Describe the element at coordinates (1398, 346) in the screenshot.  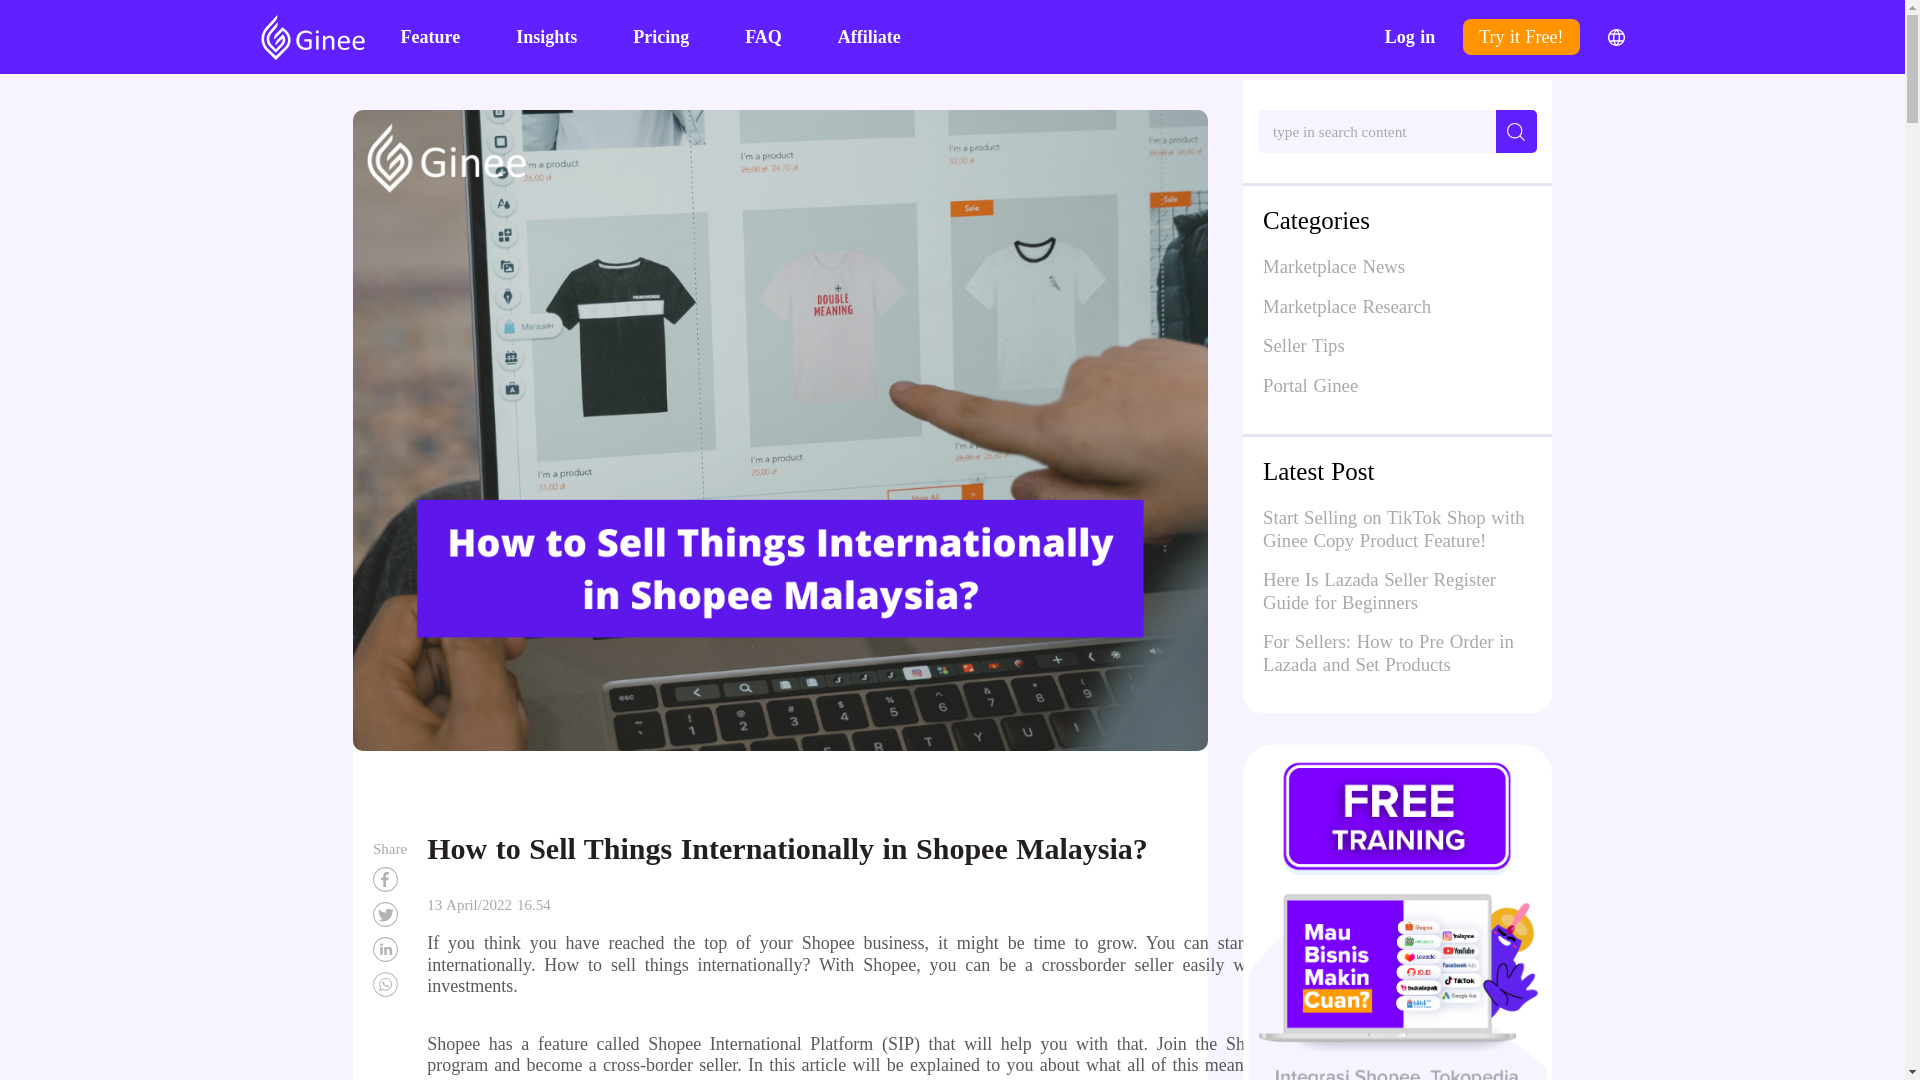
I see `Seller Tips` at that location.